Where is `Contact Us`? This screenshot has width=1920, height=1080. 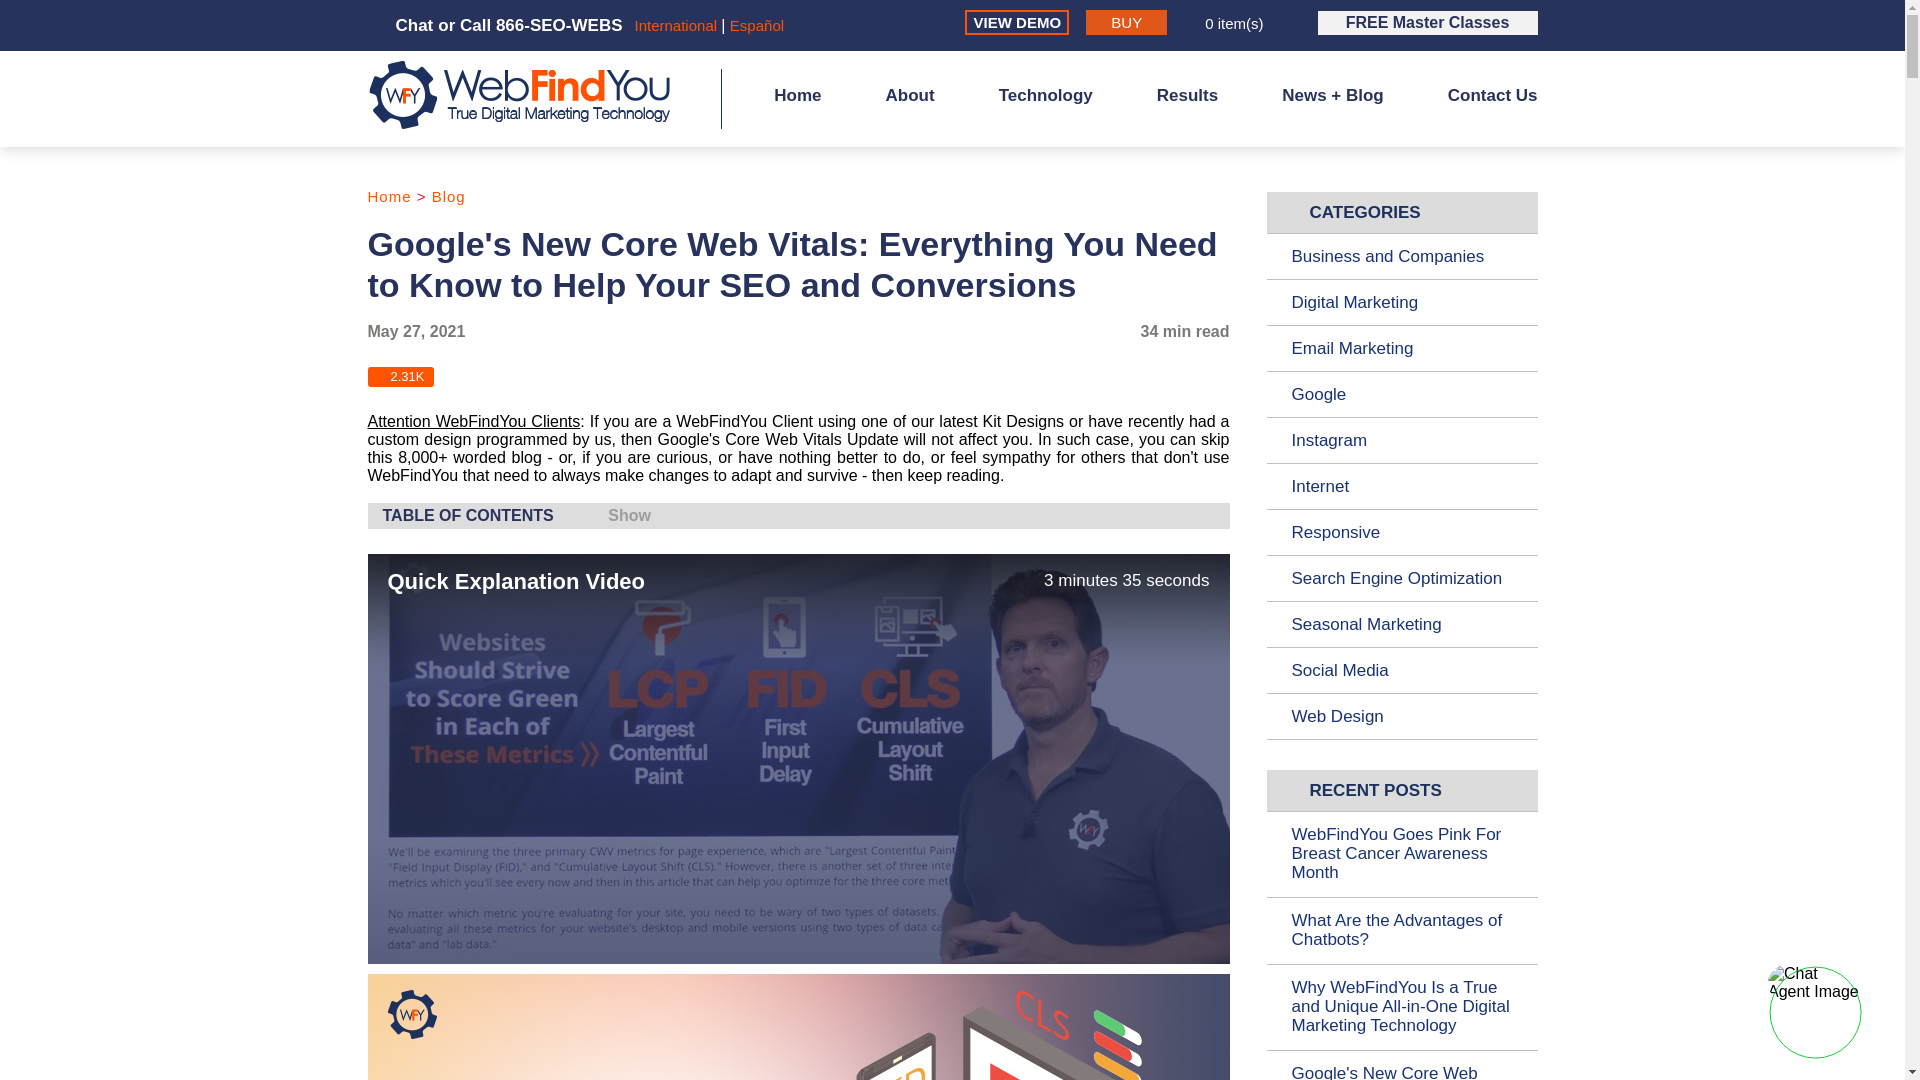 Contact Us is located at coordinates (1492, 114).